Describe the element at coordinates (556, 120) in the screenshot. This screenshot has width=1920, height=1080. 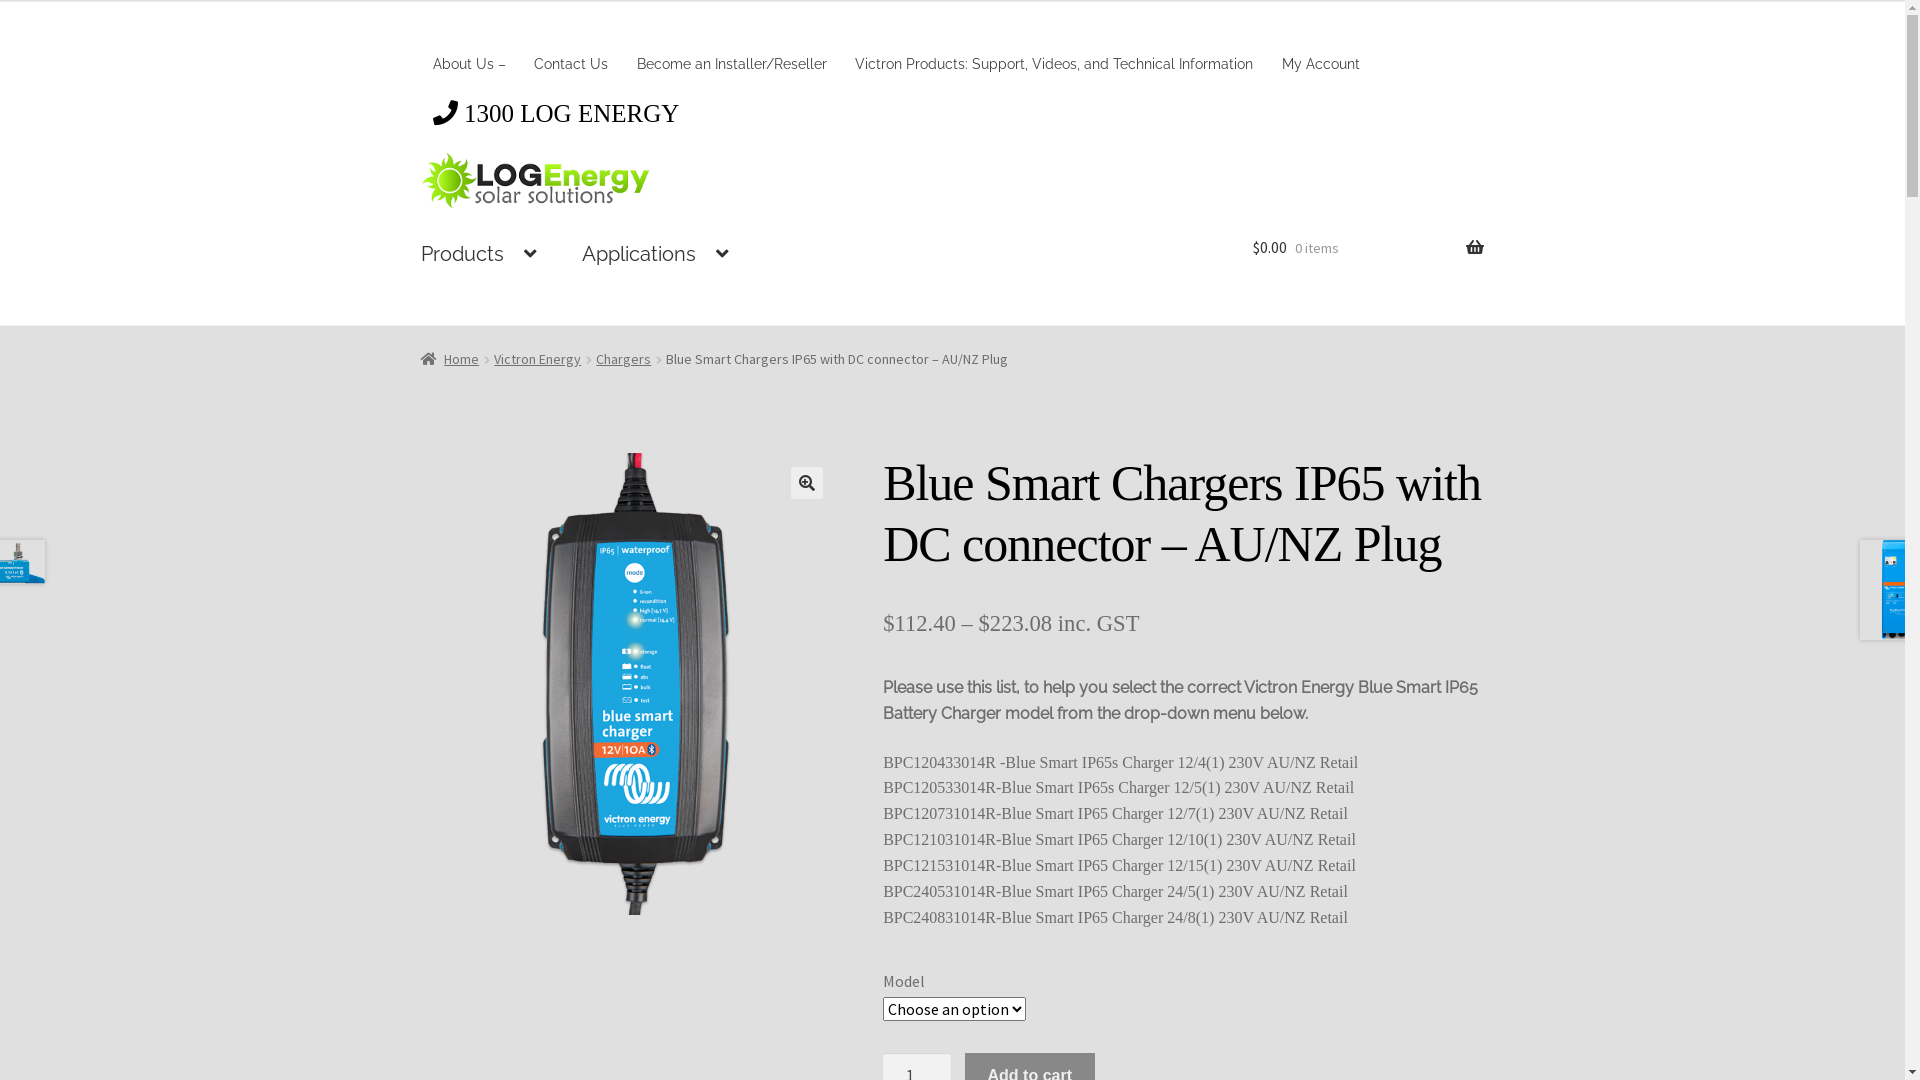
I see `1300 LOG ENERGY` at that location.